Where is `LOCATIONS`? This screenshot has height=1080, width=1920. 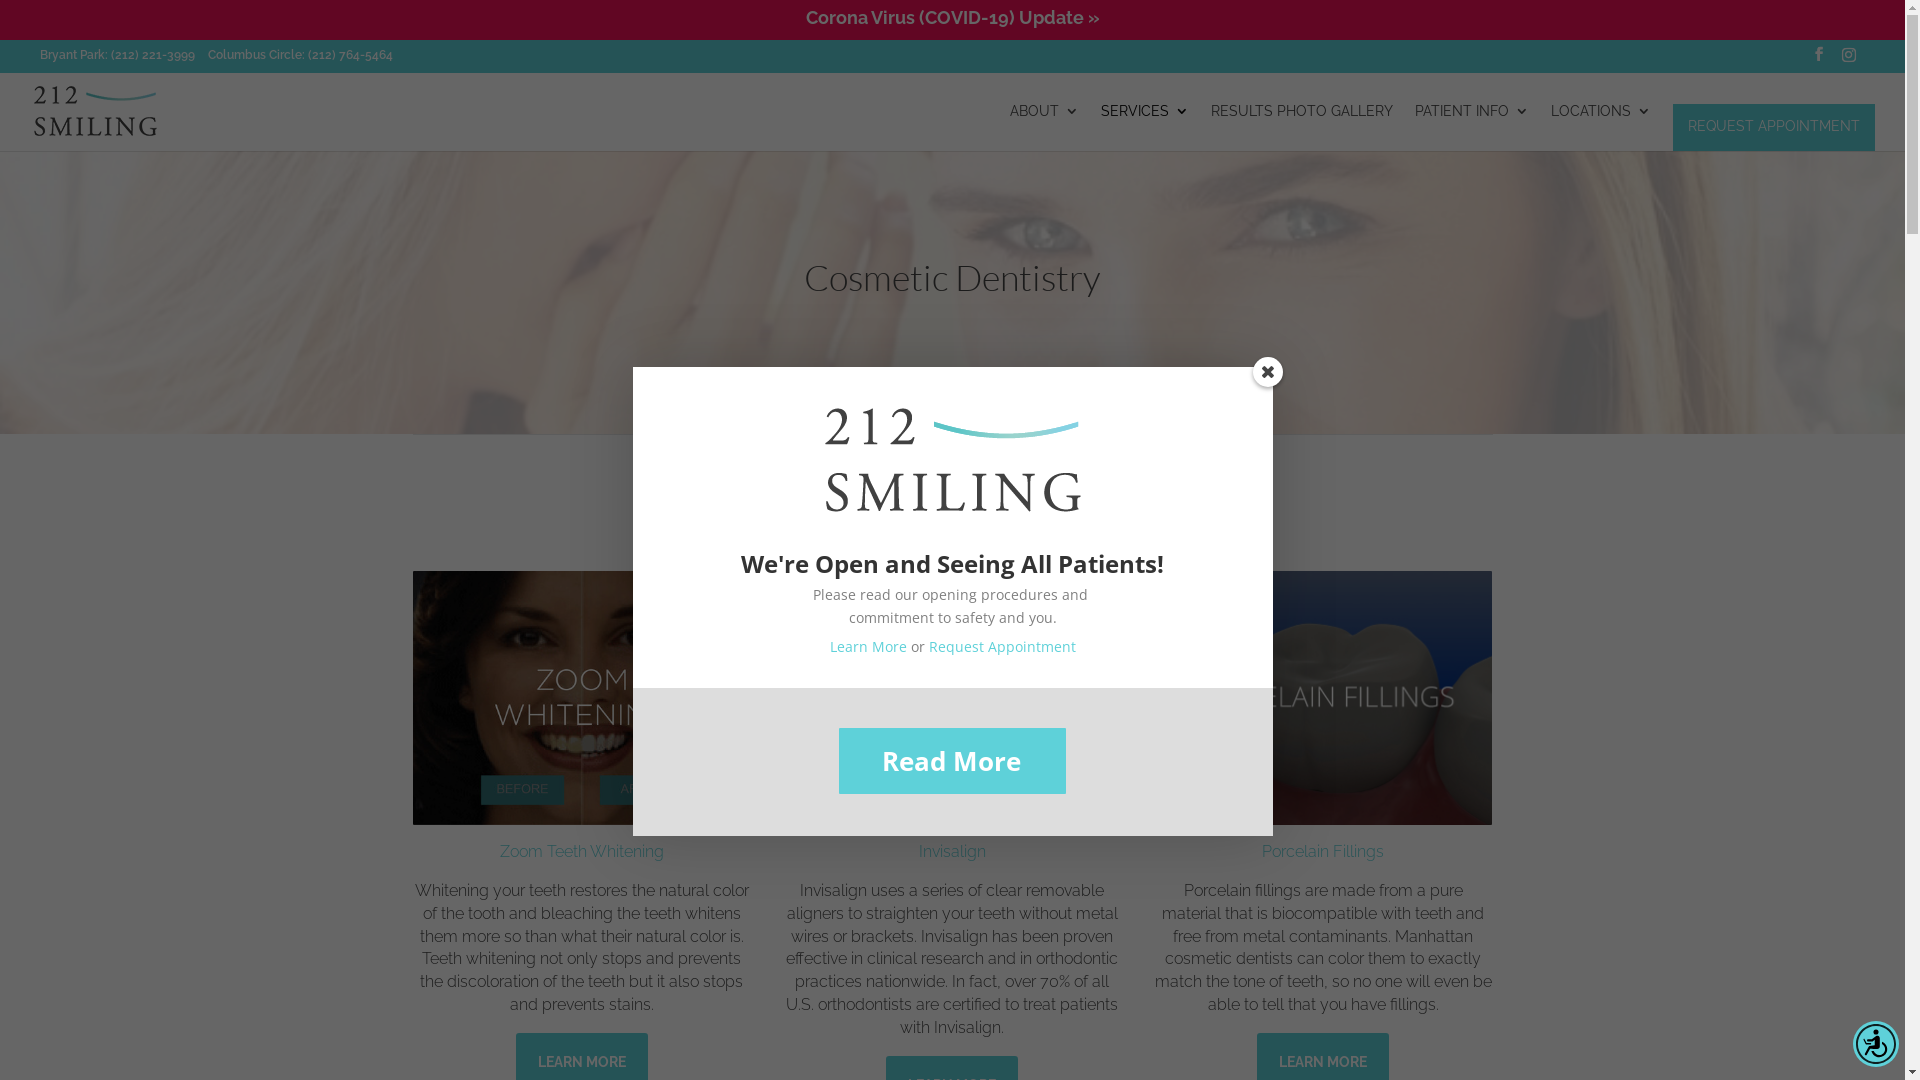 LOCATIONS is located at coordinates (1601, 128).